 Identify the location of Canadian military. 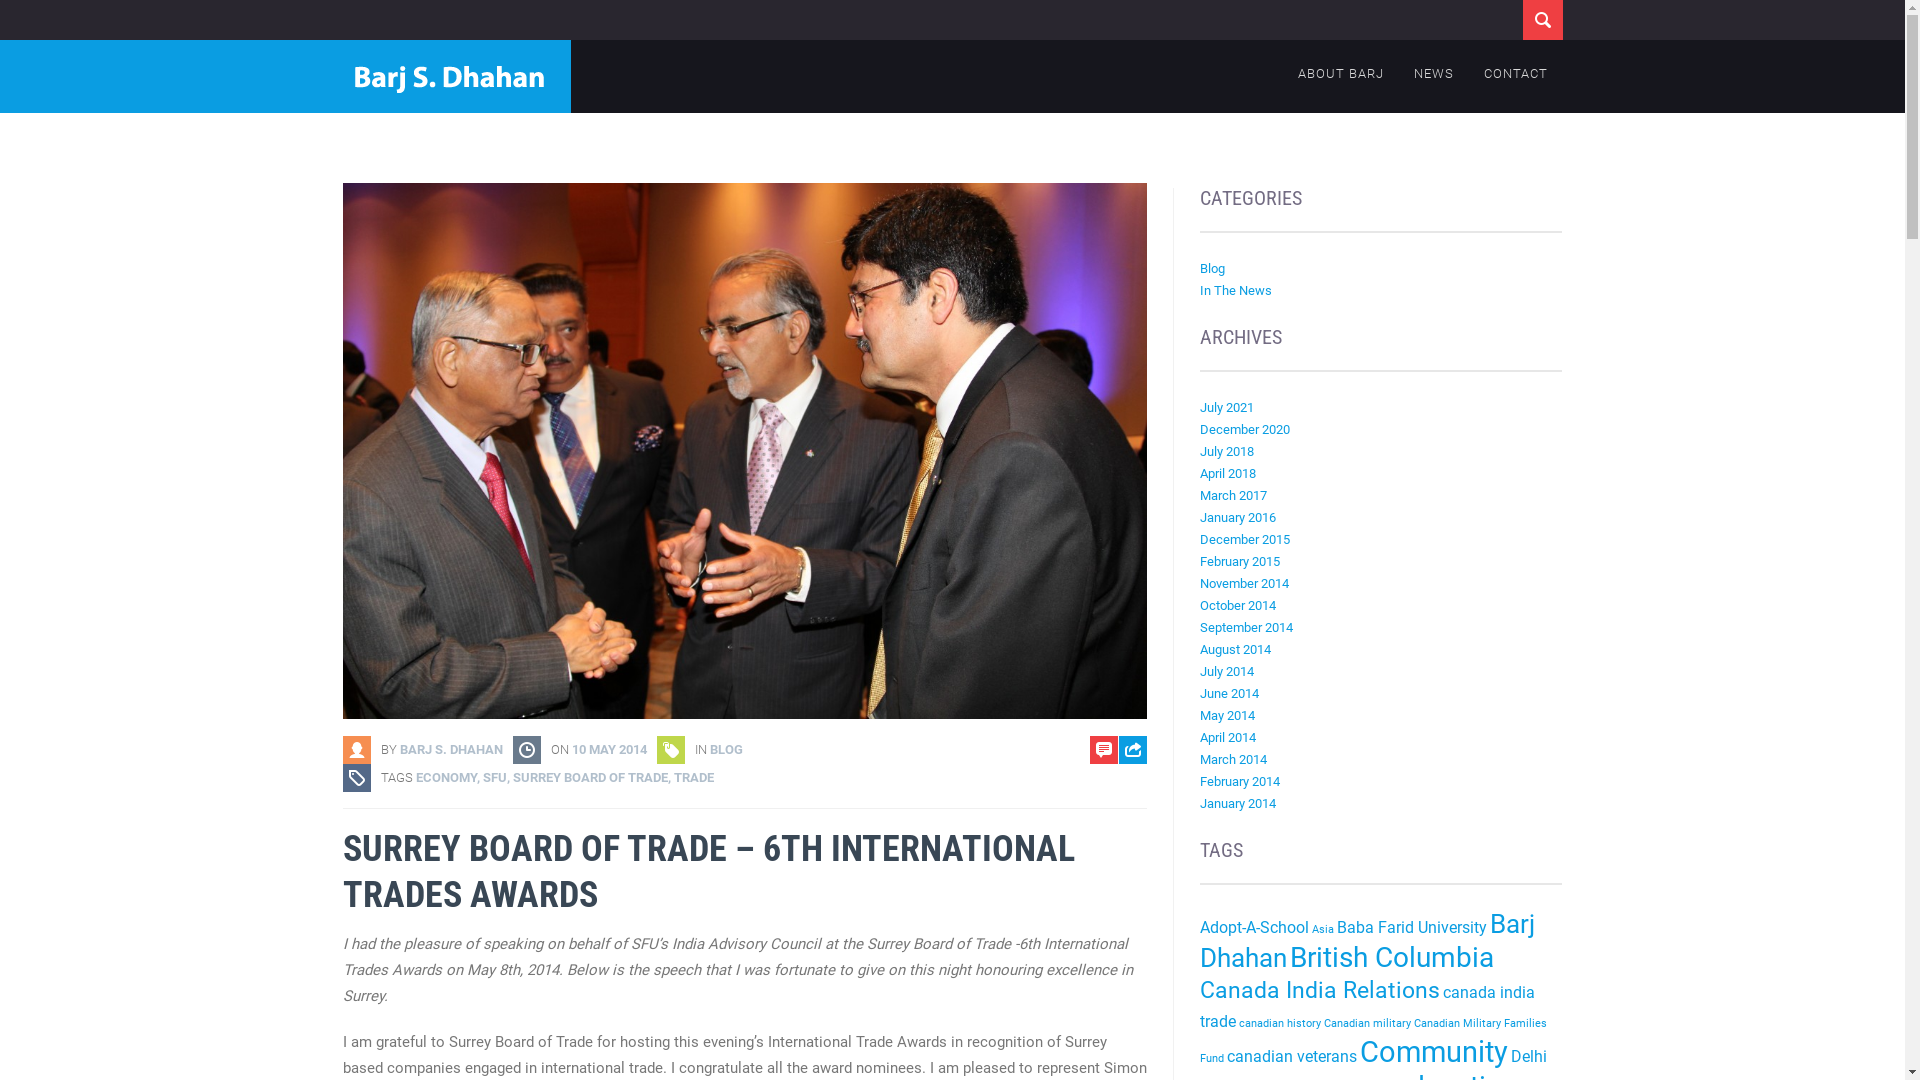
(1368, 1024).